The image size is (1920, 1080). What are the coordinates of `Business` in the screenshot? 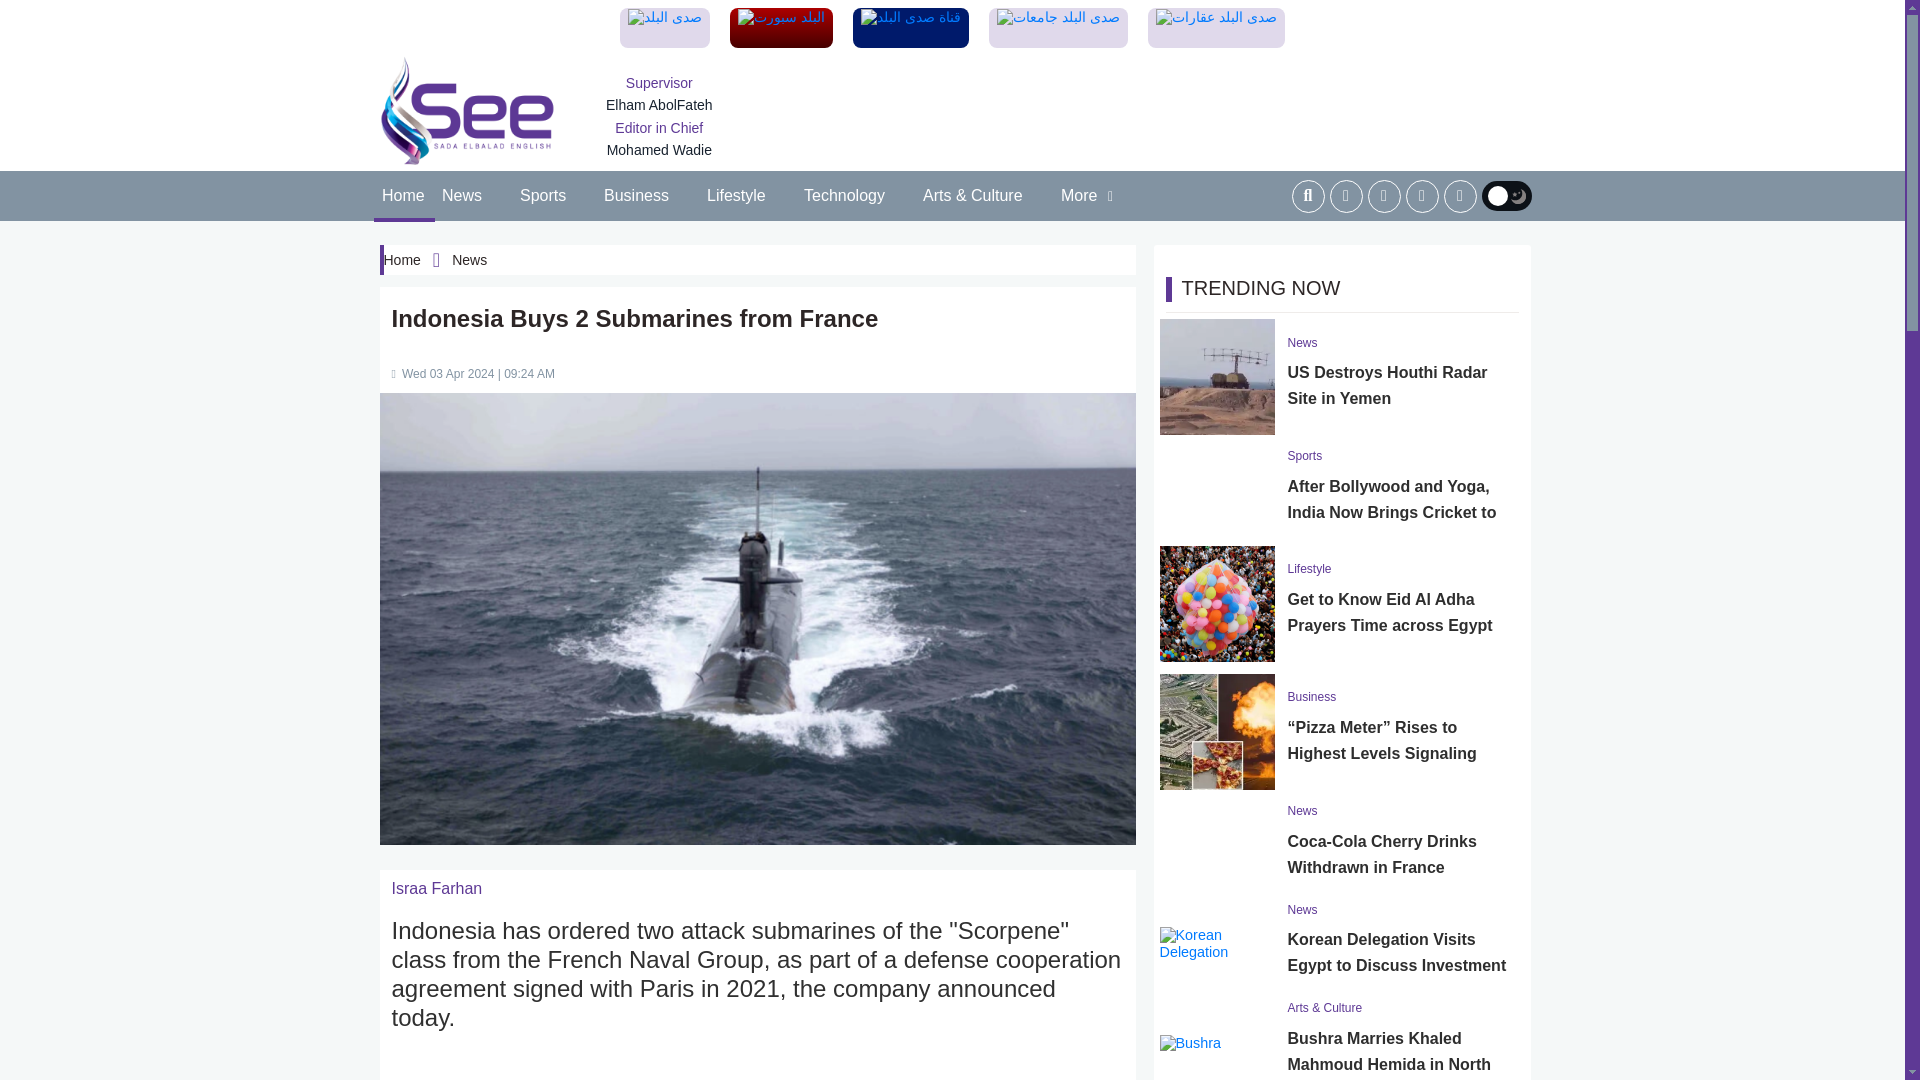 It's located at (637, 196).